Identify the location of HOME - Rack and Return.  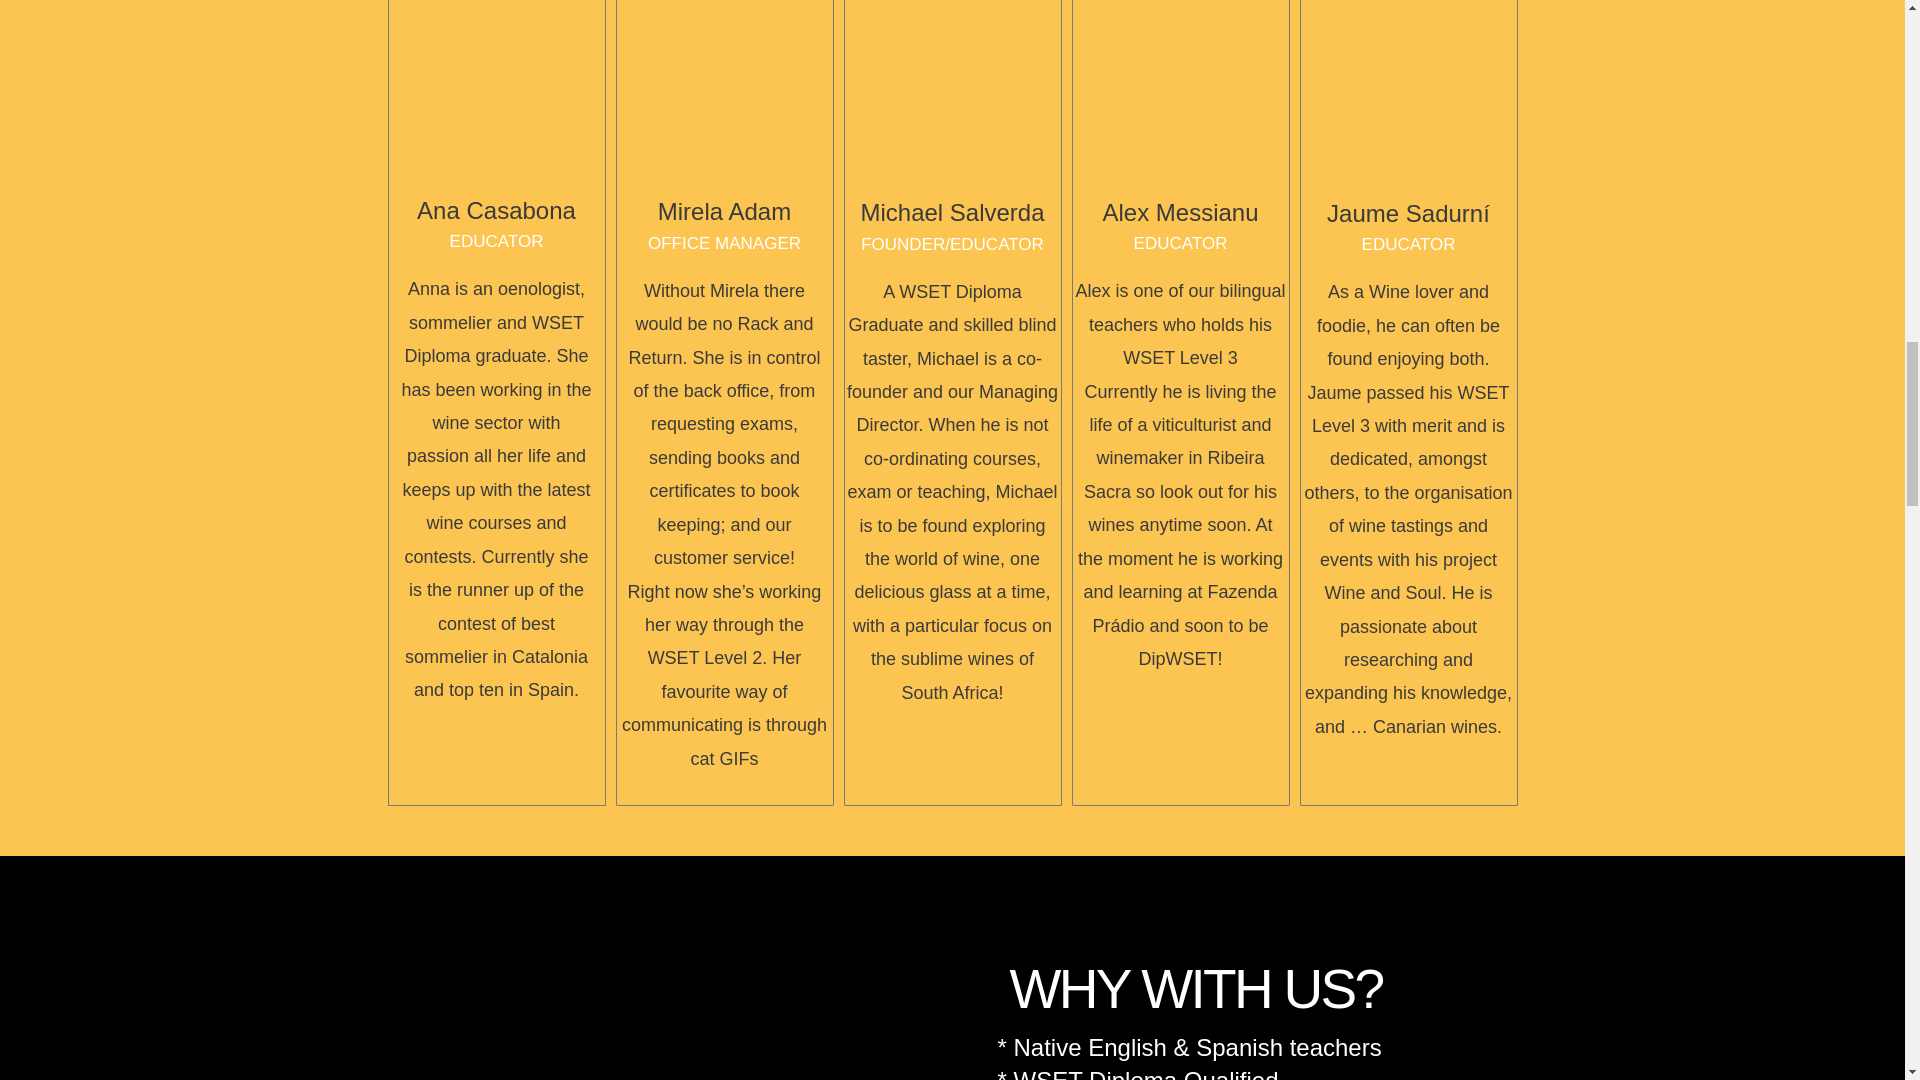
(496, 81).